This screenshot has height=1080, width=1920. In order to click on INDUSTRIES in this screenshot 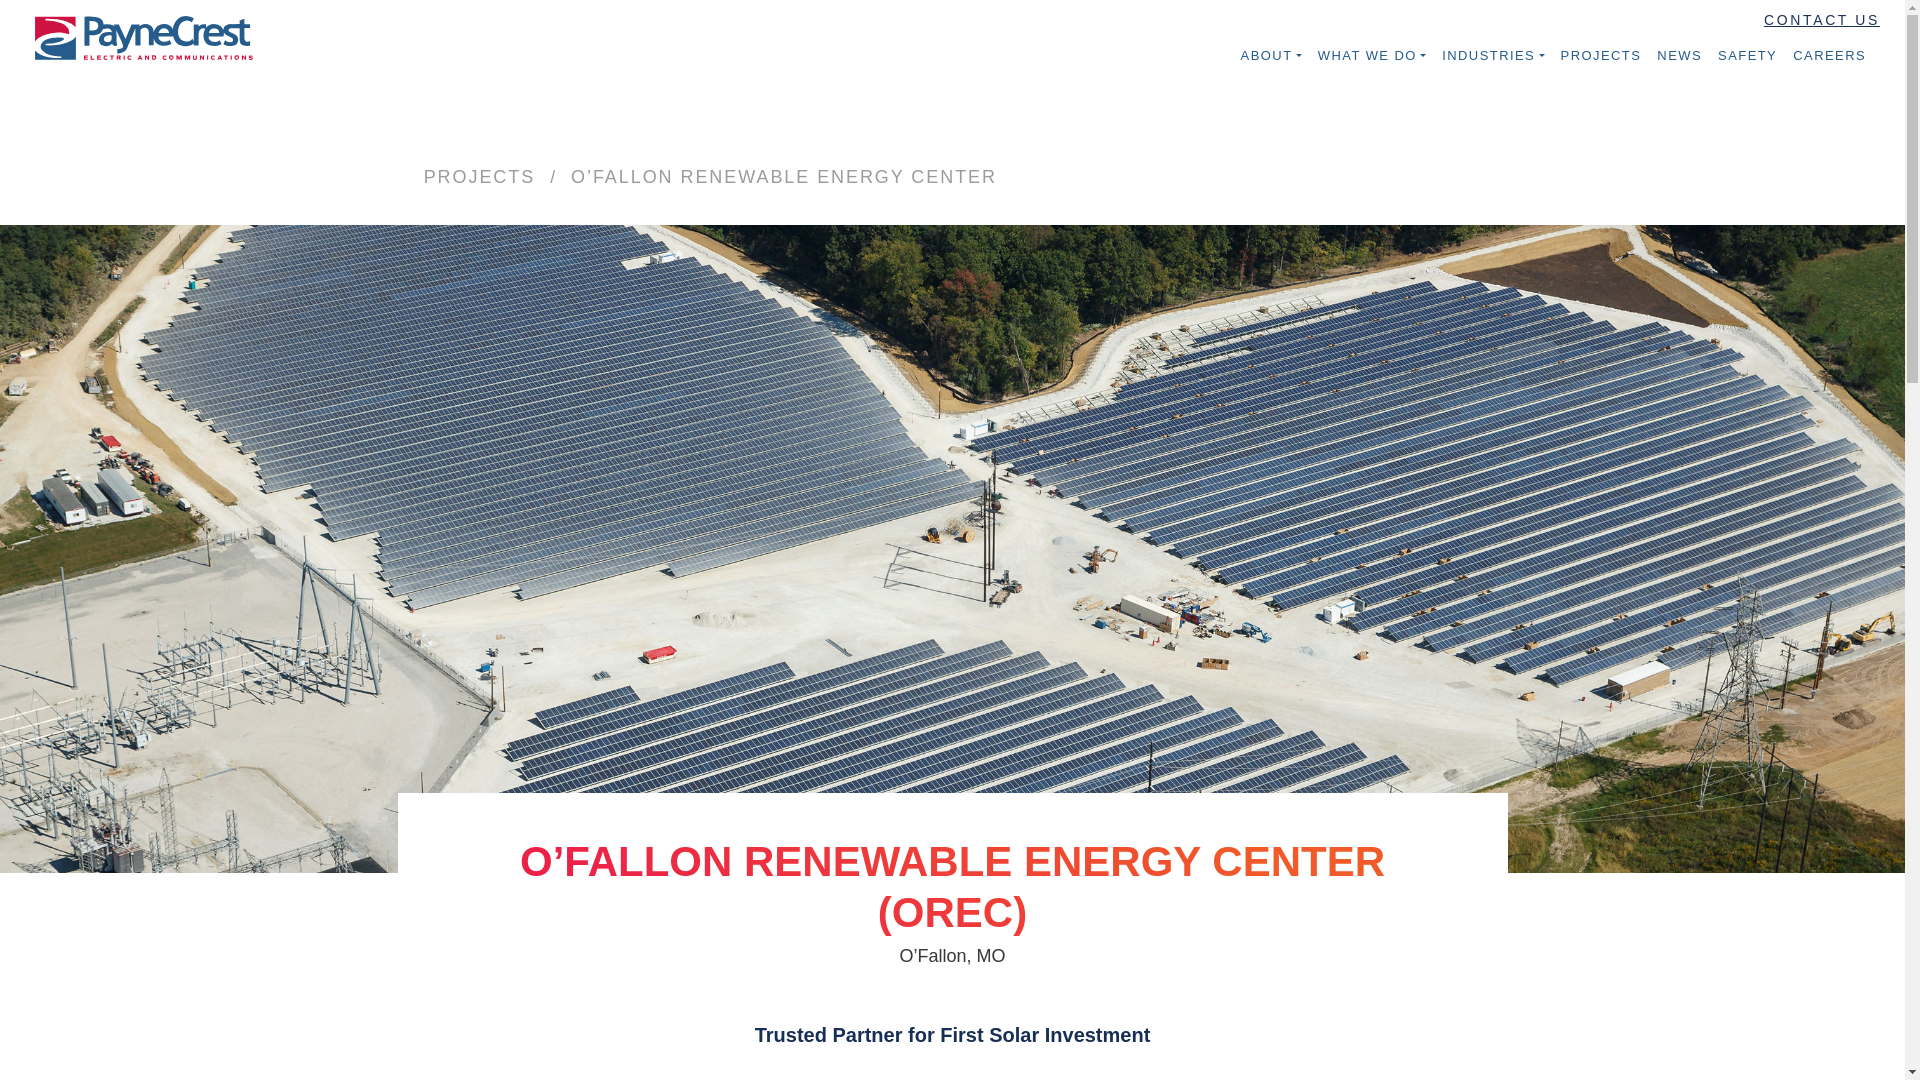, I will do `click(1492, 56)`.